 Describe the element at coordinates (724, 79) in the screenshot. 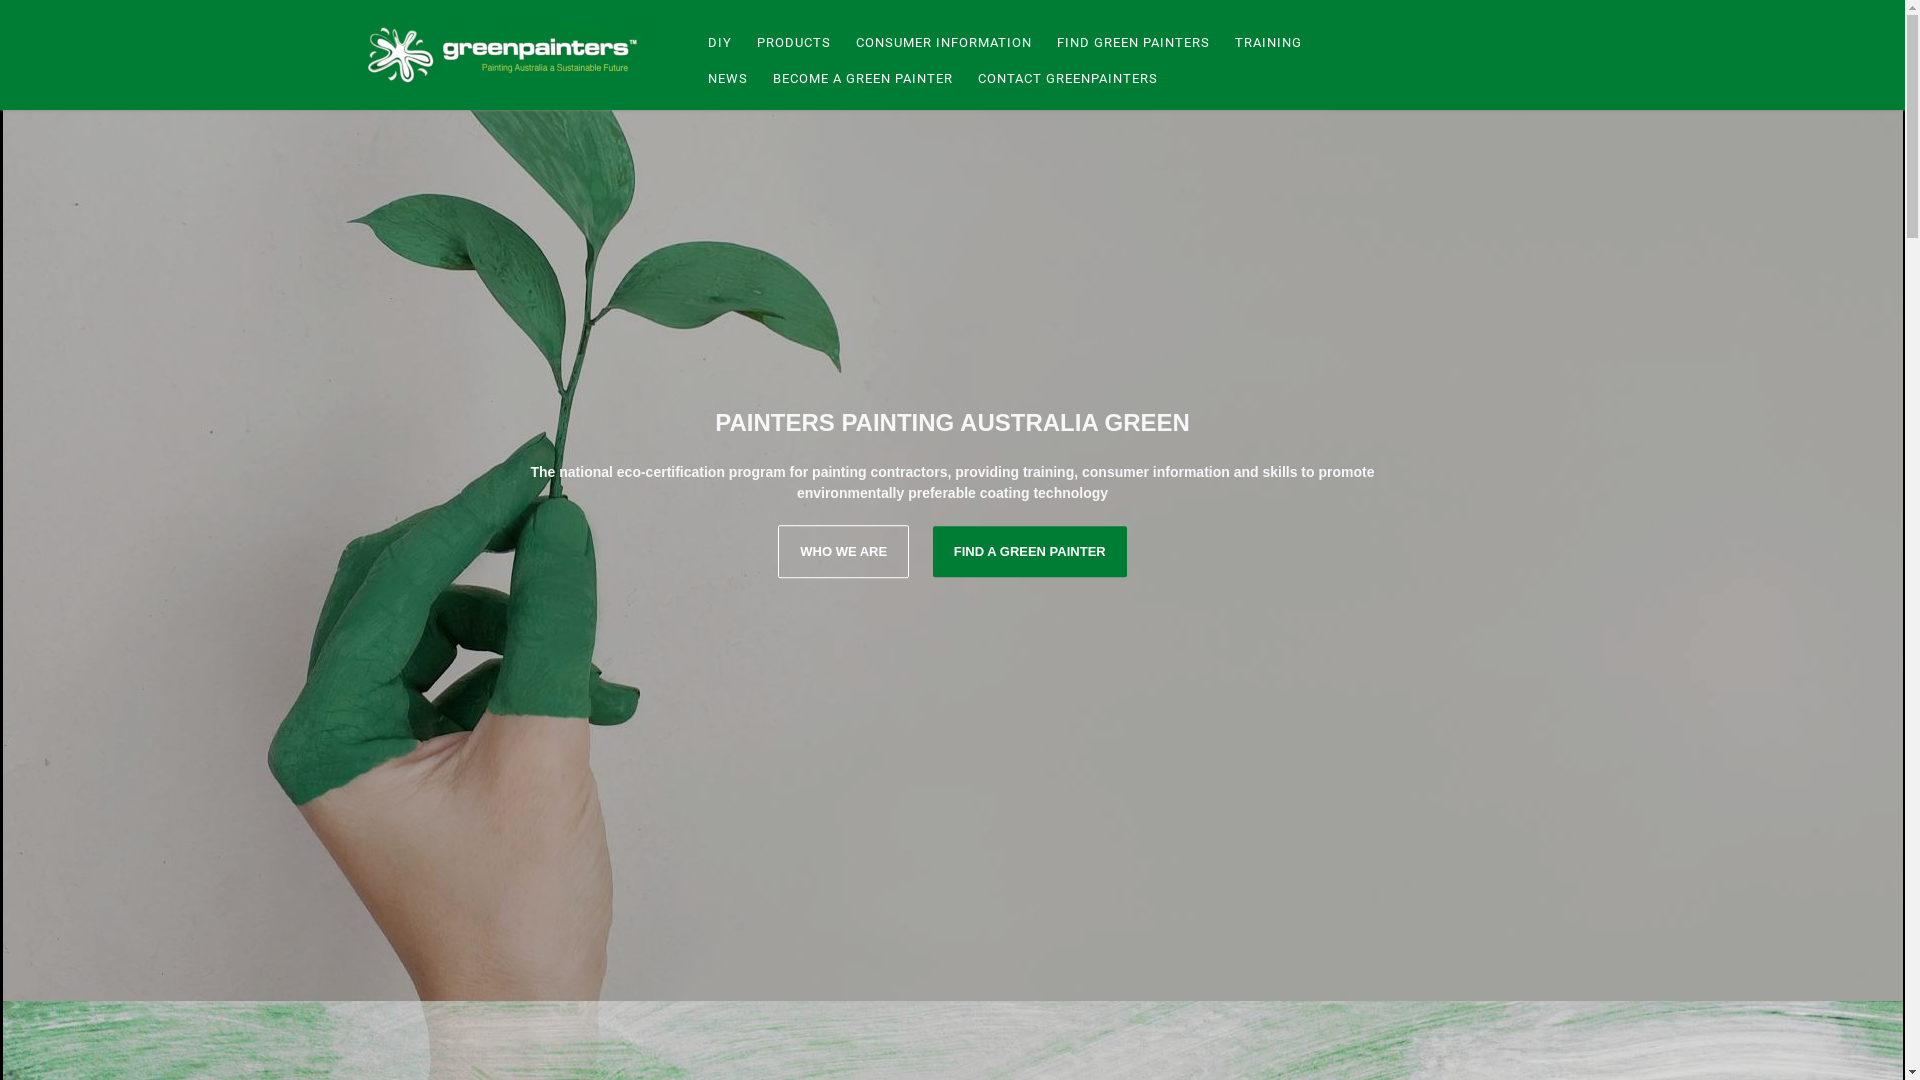

I see `NEWS` at that location.